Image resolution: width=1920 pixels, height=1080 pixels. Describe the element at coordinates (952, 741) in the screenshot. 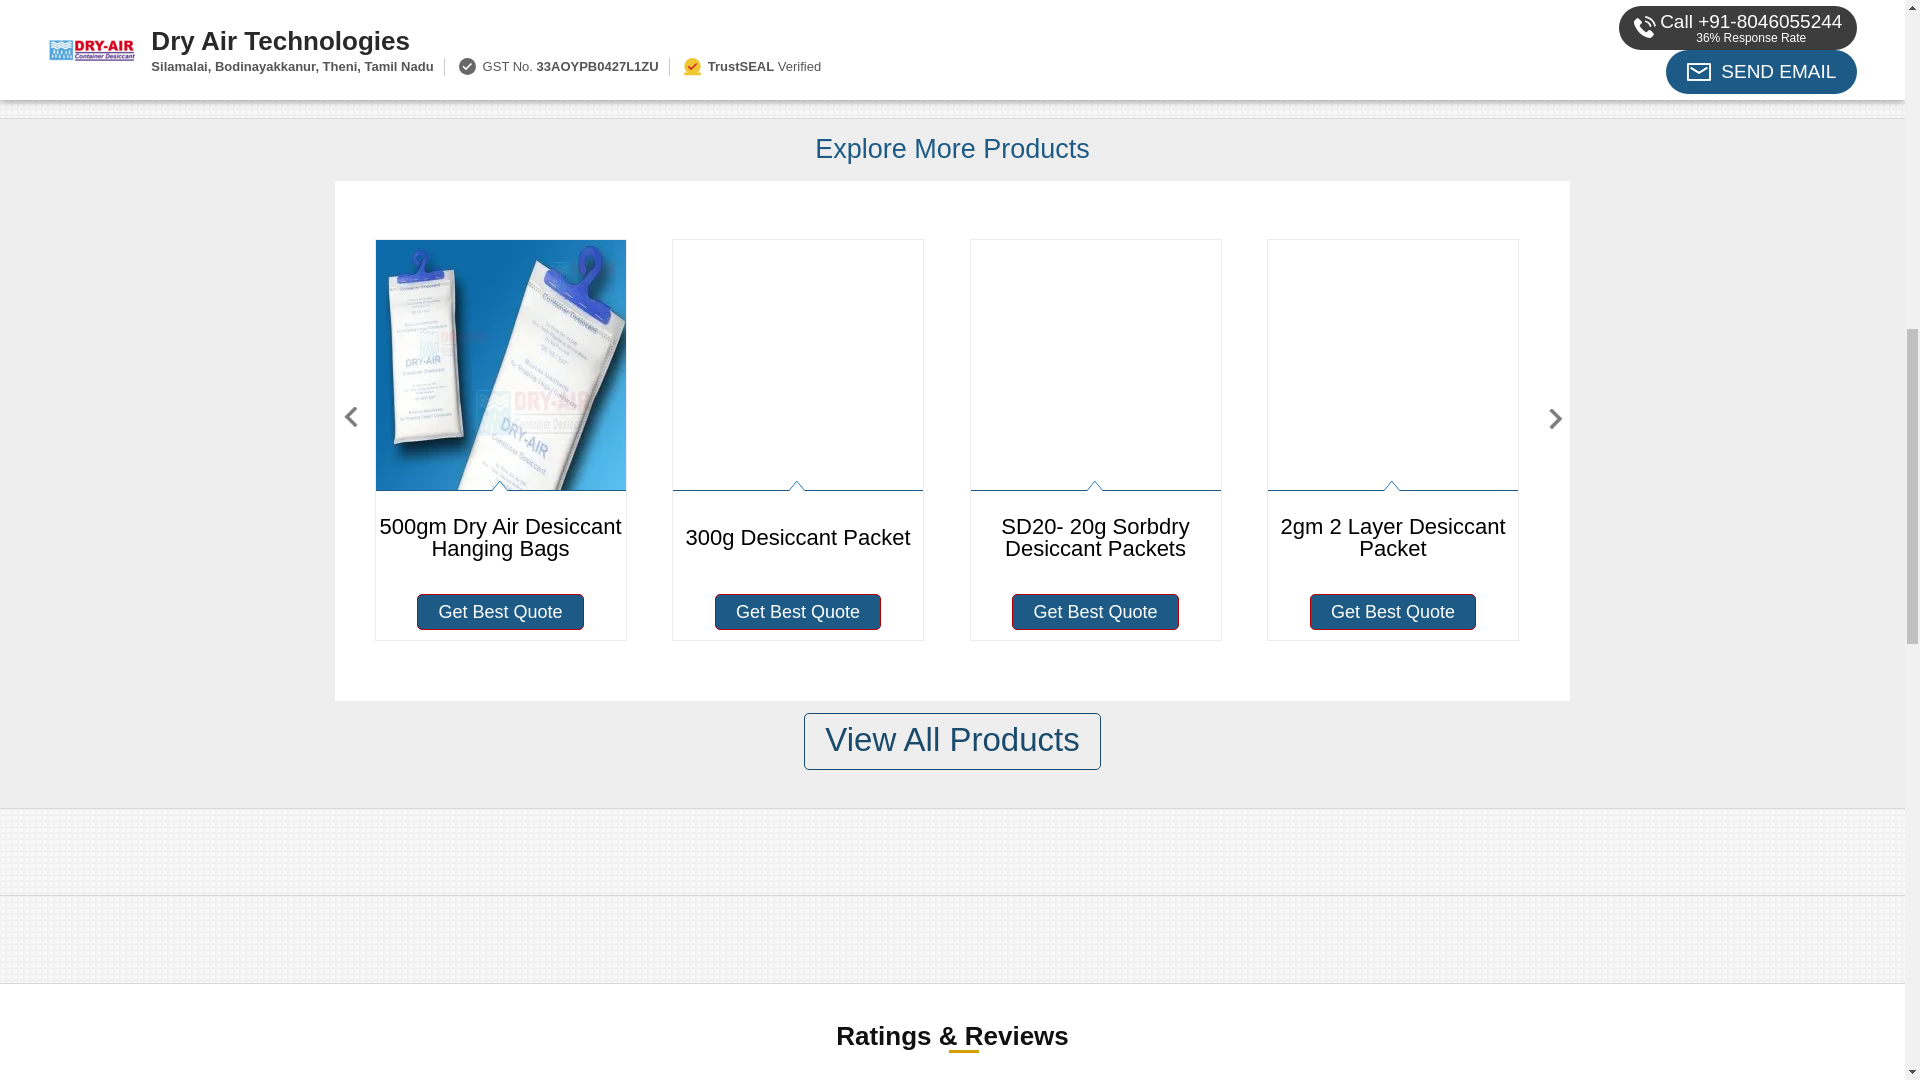

I see `View All Products` at that location.